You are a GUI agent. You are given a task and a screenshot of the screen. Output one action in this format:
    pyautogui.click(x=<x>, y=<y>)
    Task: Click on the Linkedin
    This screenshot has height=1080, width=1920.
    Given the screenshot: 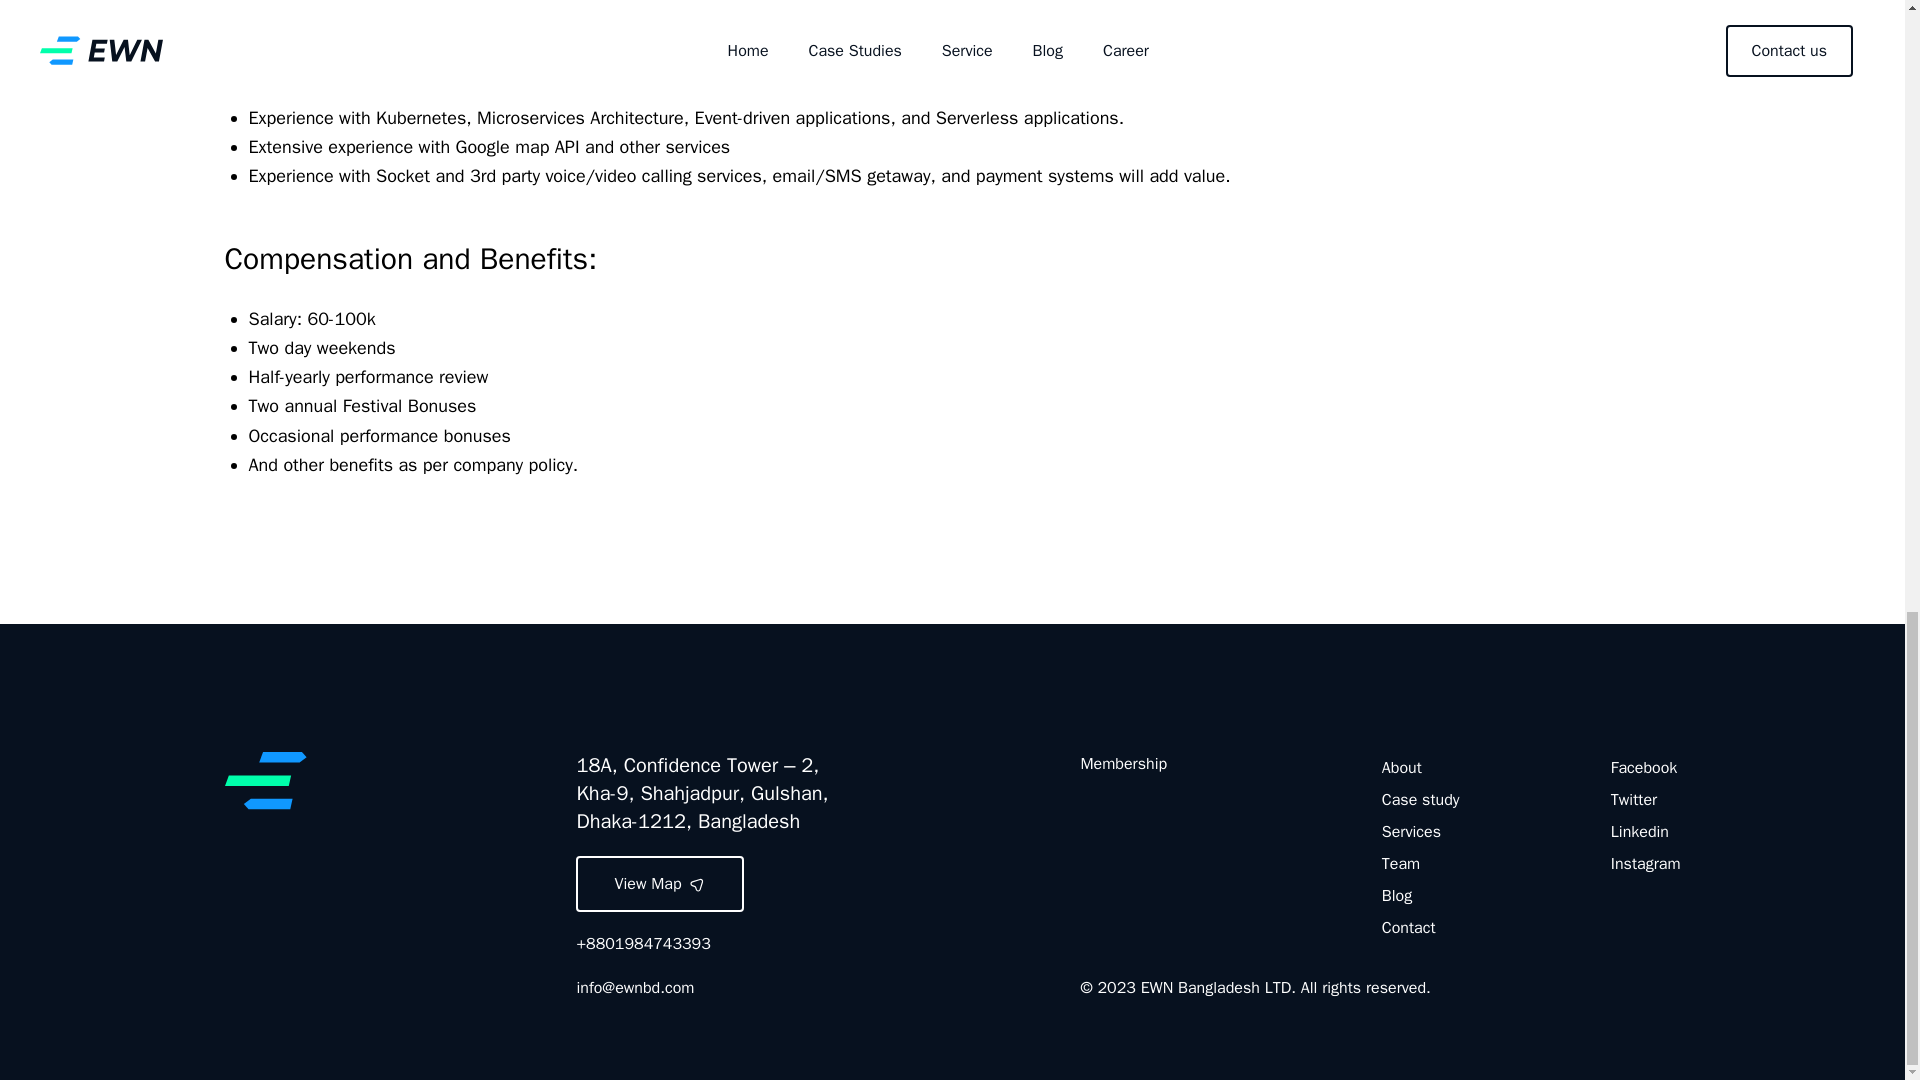 What is the action you would take?
    pyautogui.click(x=1639, y=832)
    